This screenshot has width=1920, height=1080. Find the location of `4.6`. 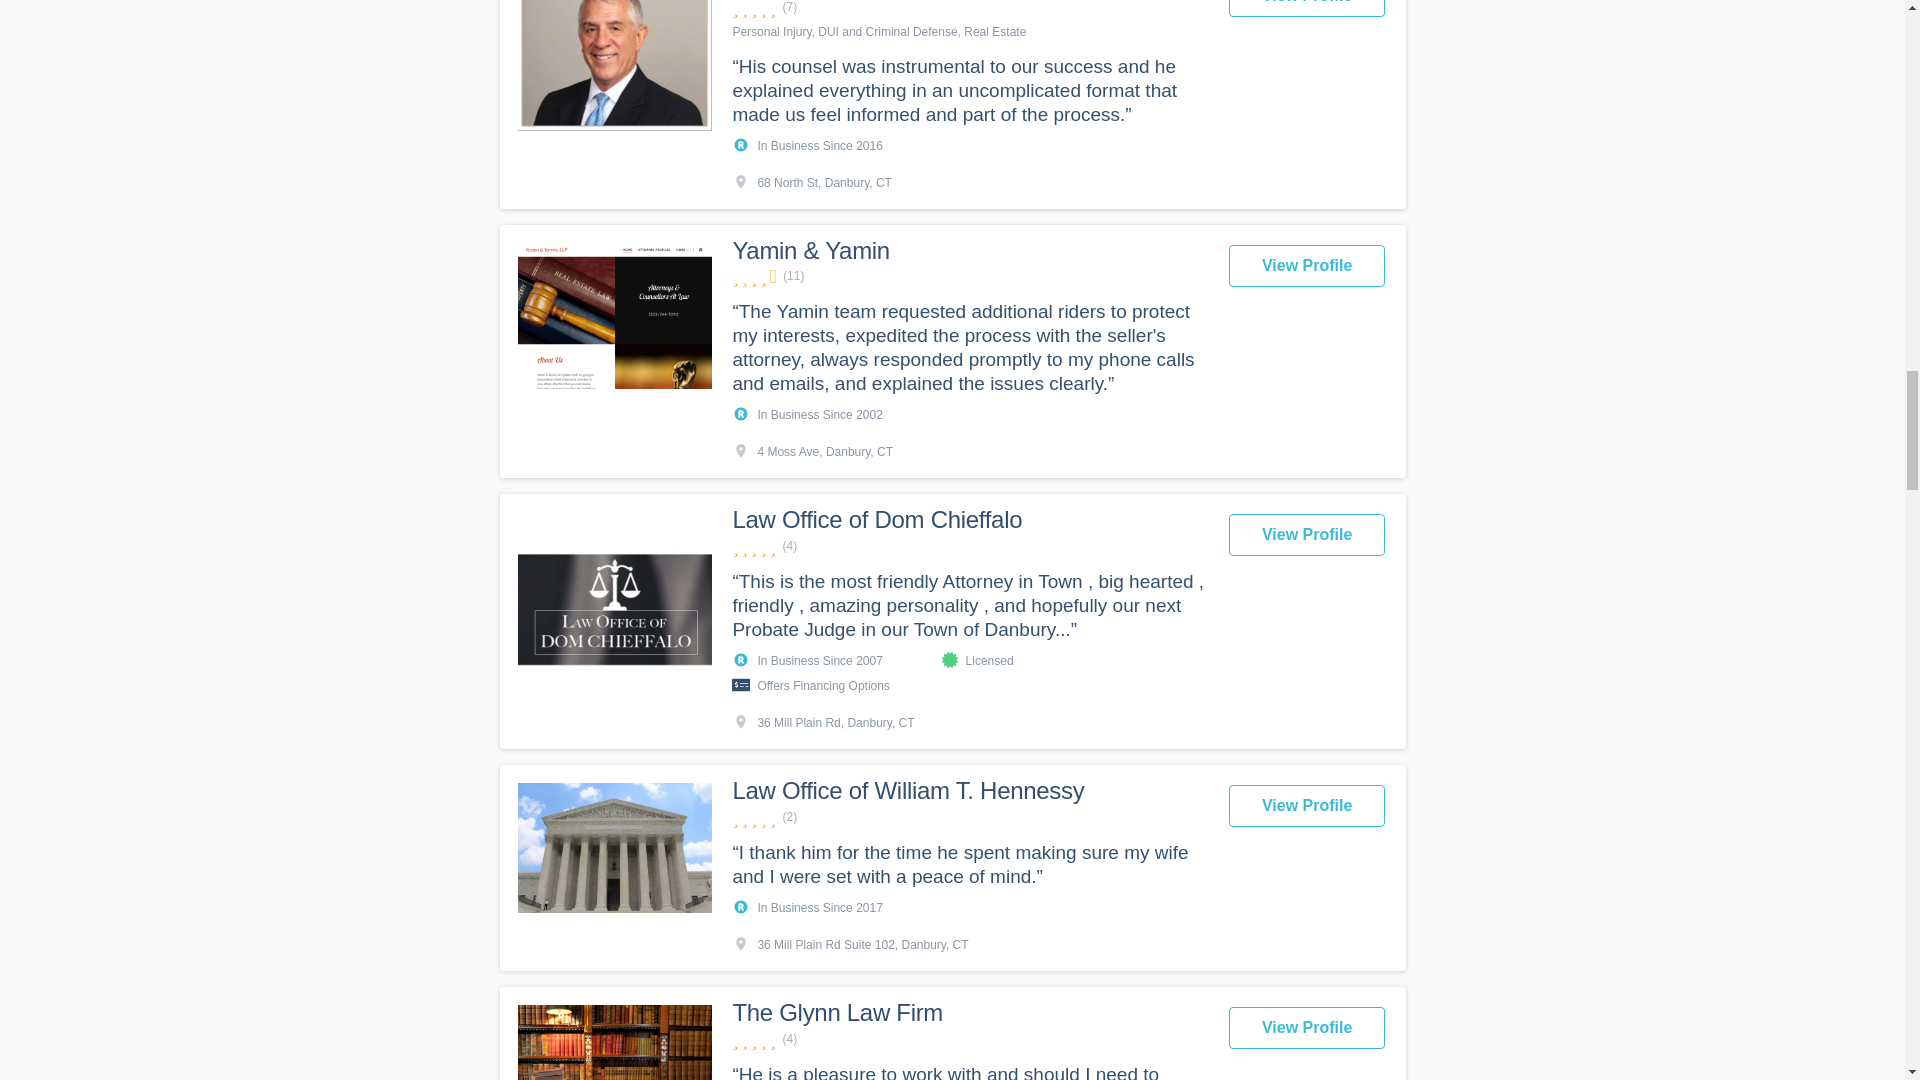

4.6 is located at coordinates (969, 276).